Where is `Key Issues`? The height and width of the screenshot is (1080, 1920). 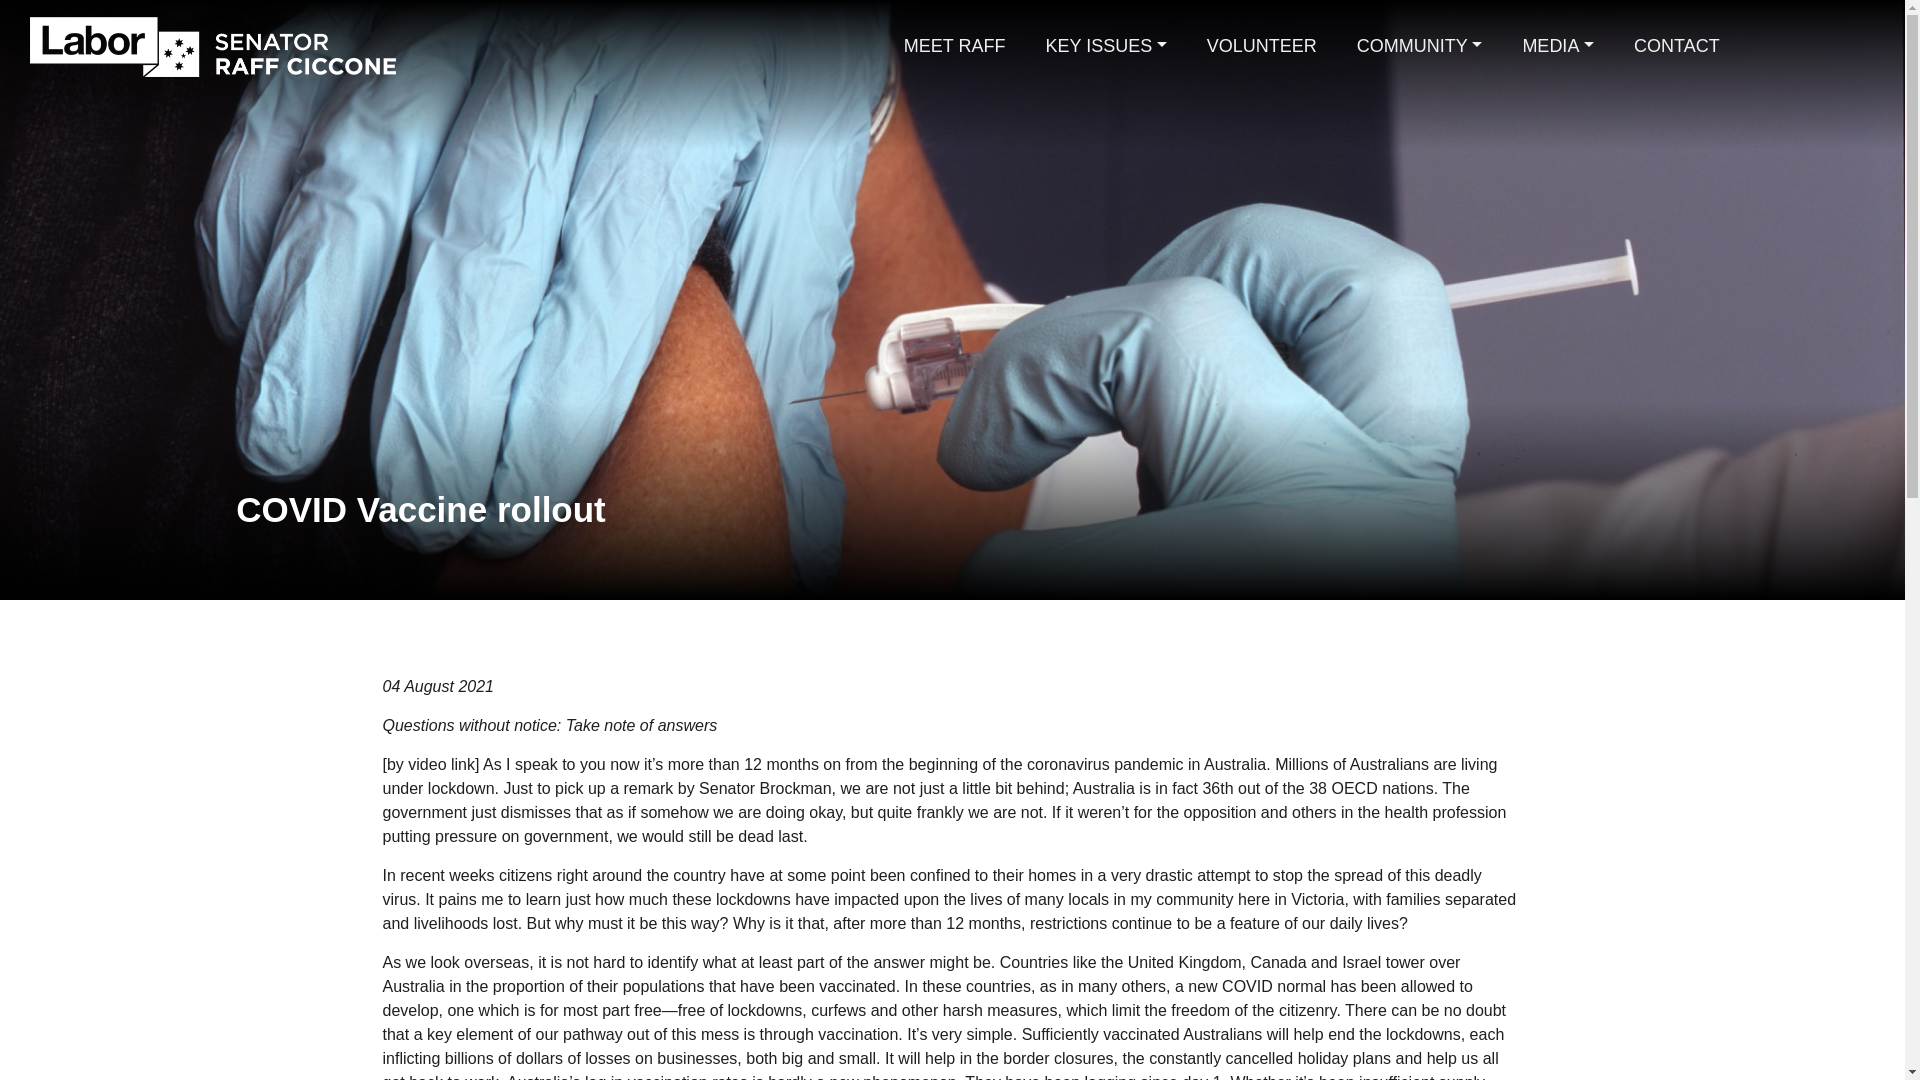
Key Issues is located at coordinates (1106, 46).